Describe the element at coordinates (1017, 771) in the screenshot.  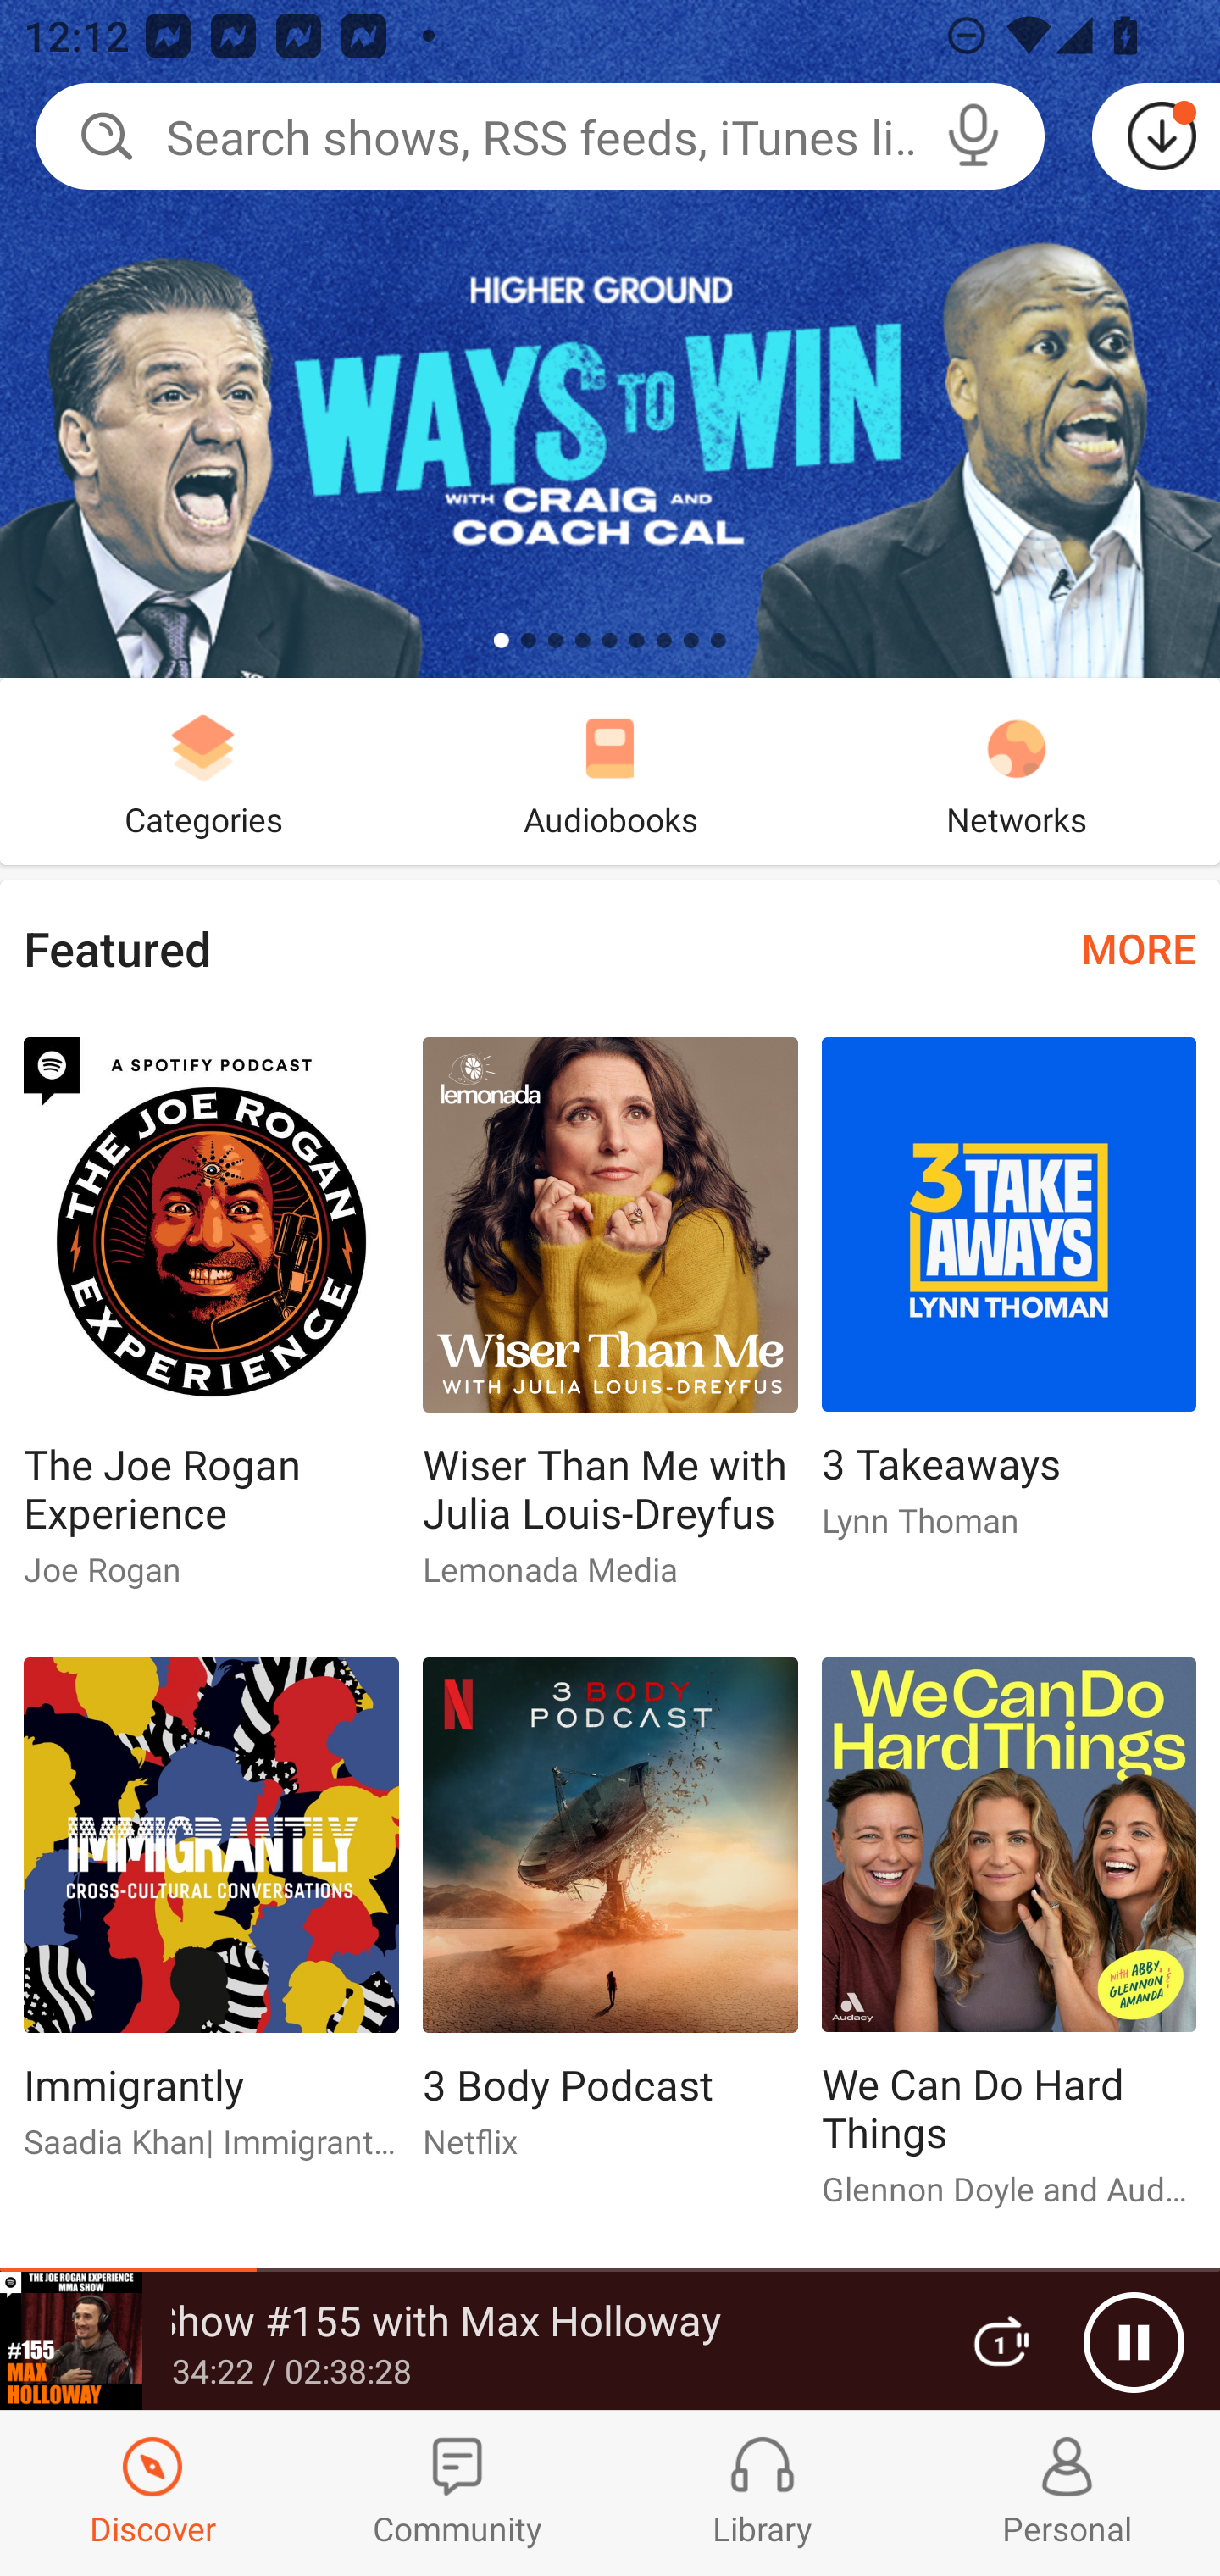
I see `Networks` at that location.